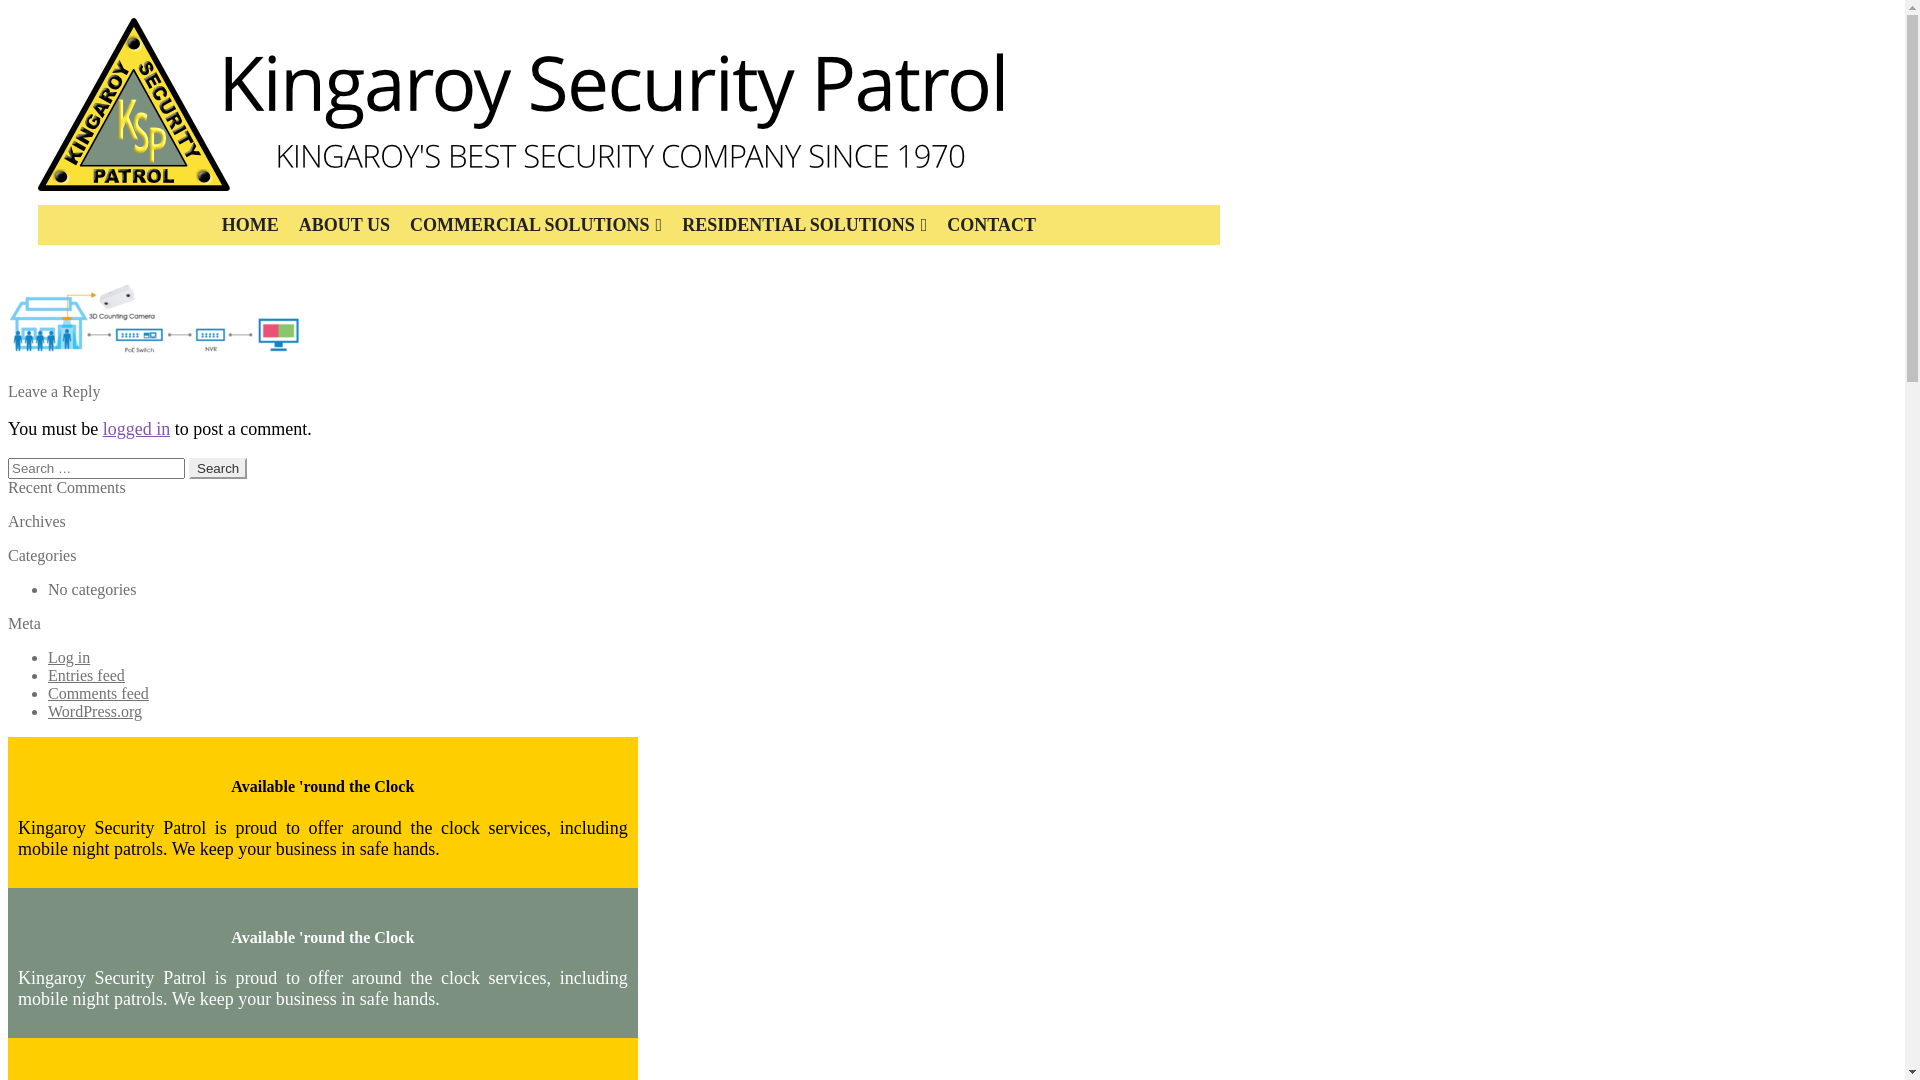  What do you see at coordinates (344, 225) in the screenshot?
I see `ABOUT US` at bounding box center [344, 225].